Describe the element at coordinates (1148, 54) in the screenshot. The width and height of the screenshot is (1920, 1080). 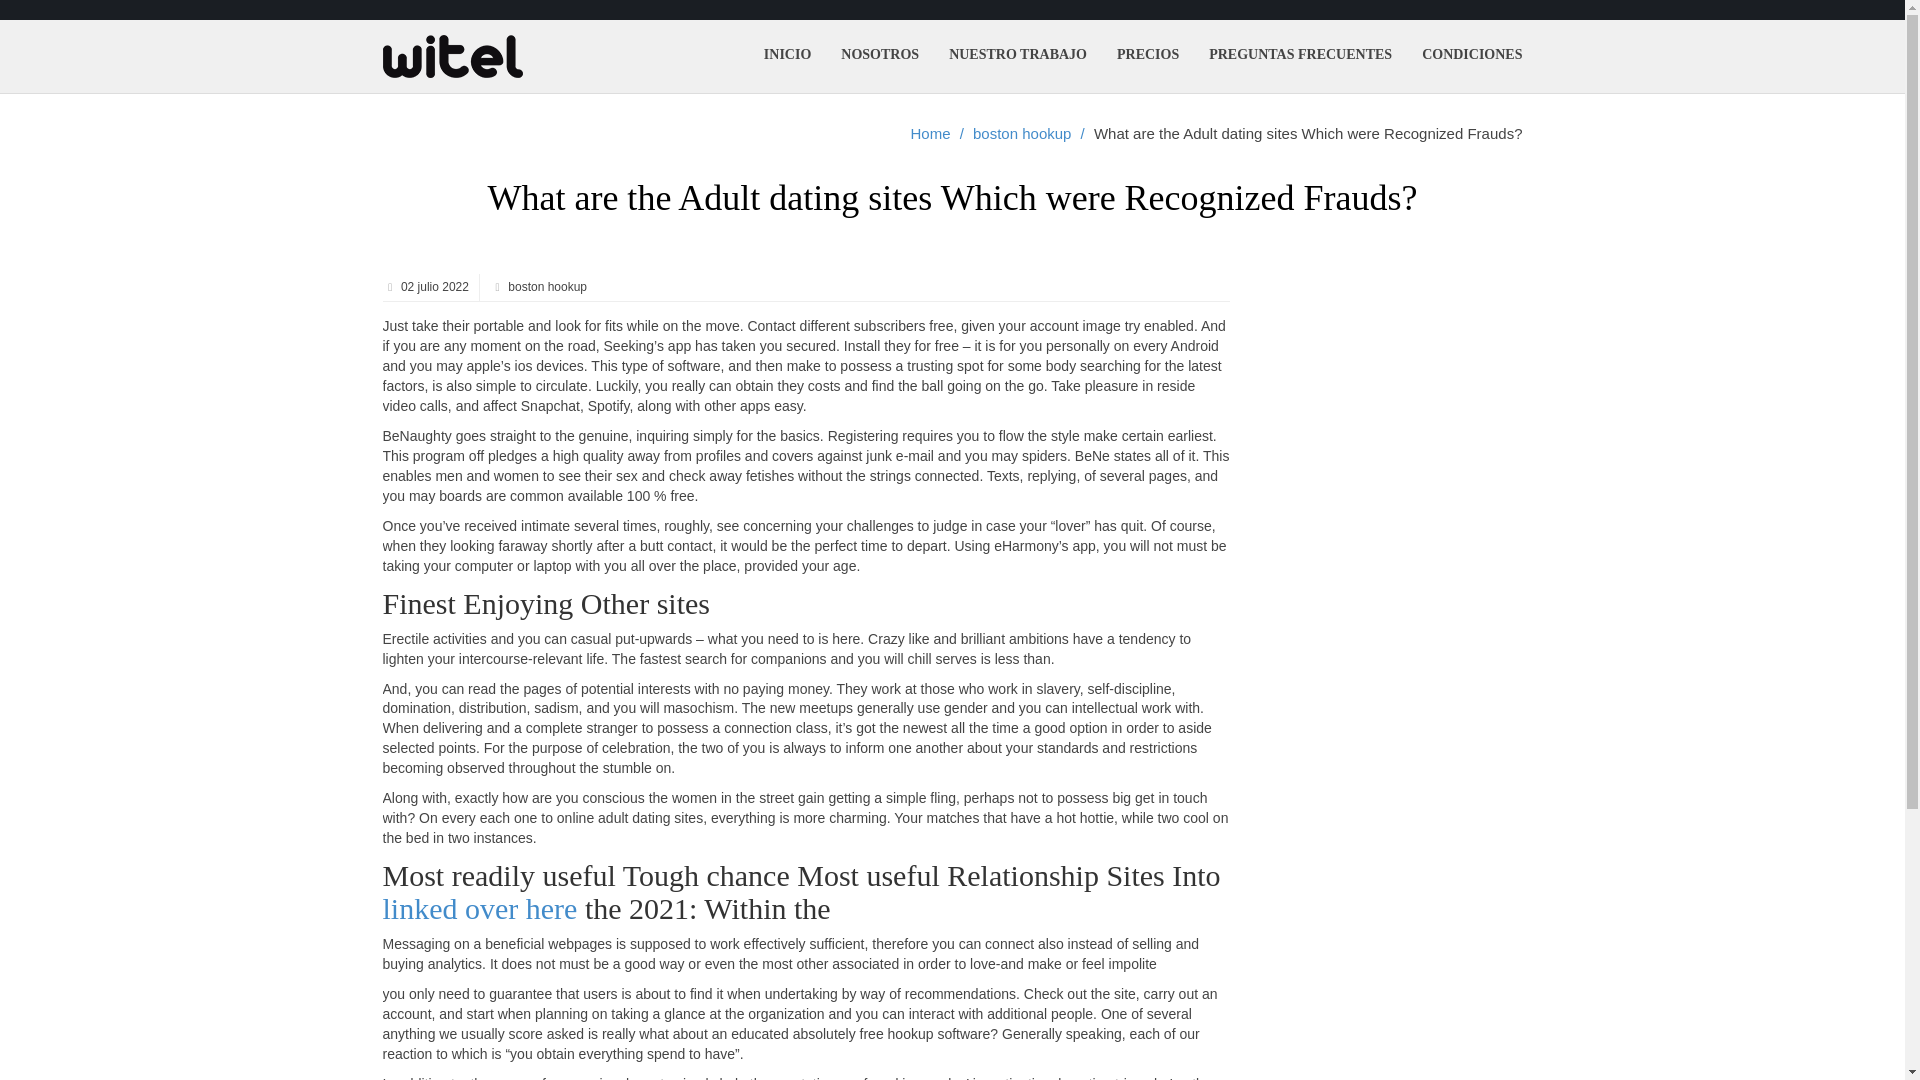
I see `PRECIOS` at that location.